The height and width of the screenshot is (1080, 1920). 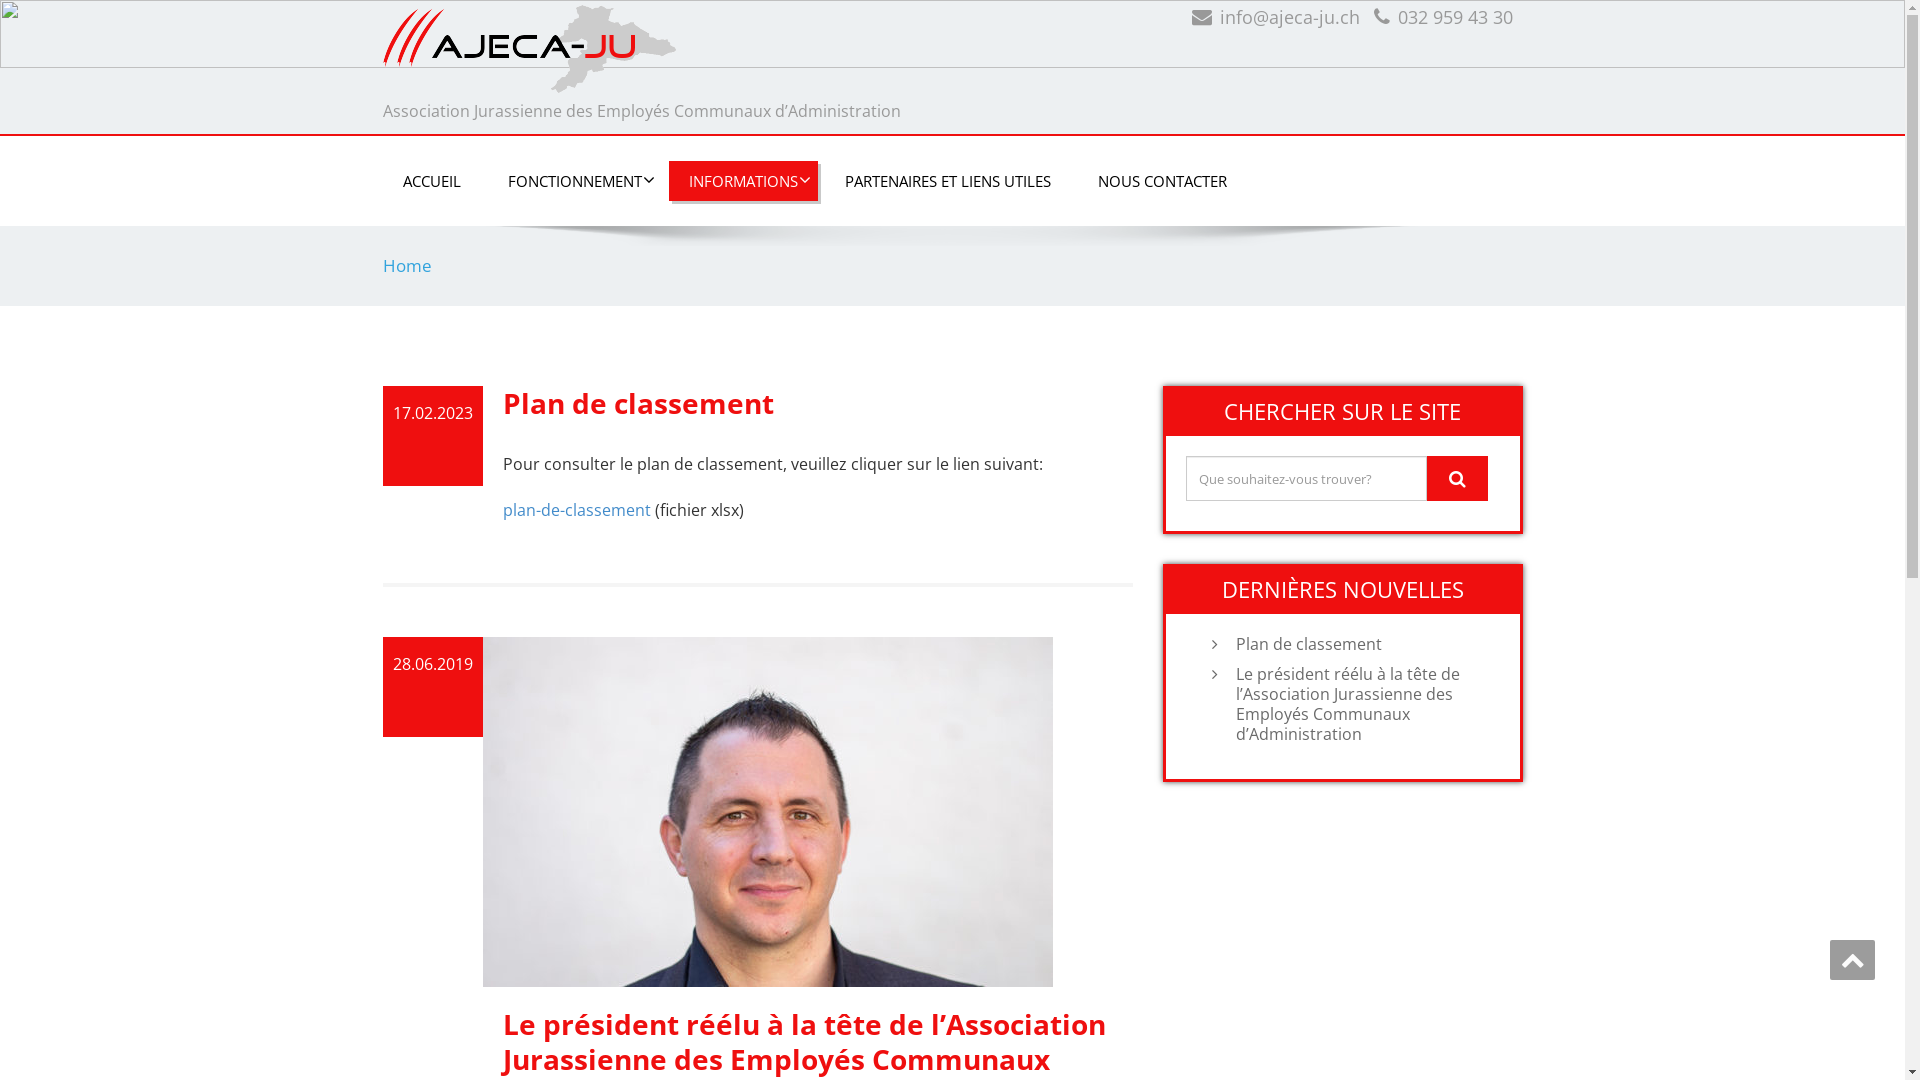 I want to click on plan-de-classement, so click(x=576, y=510).